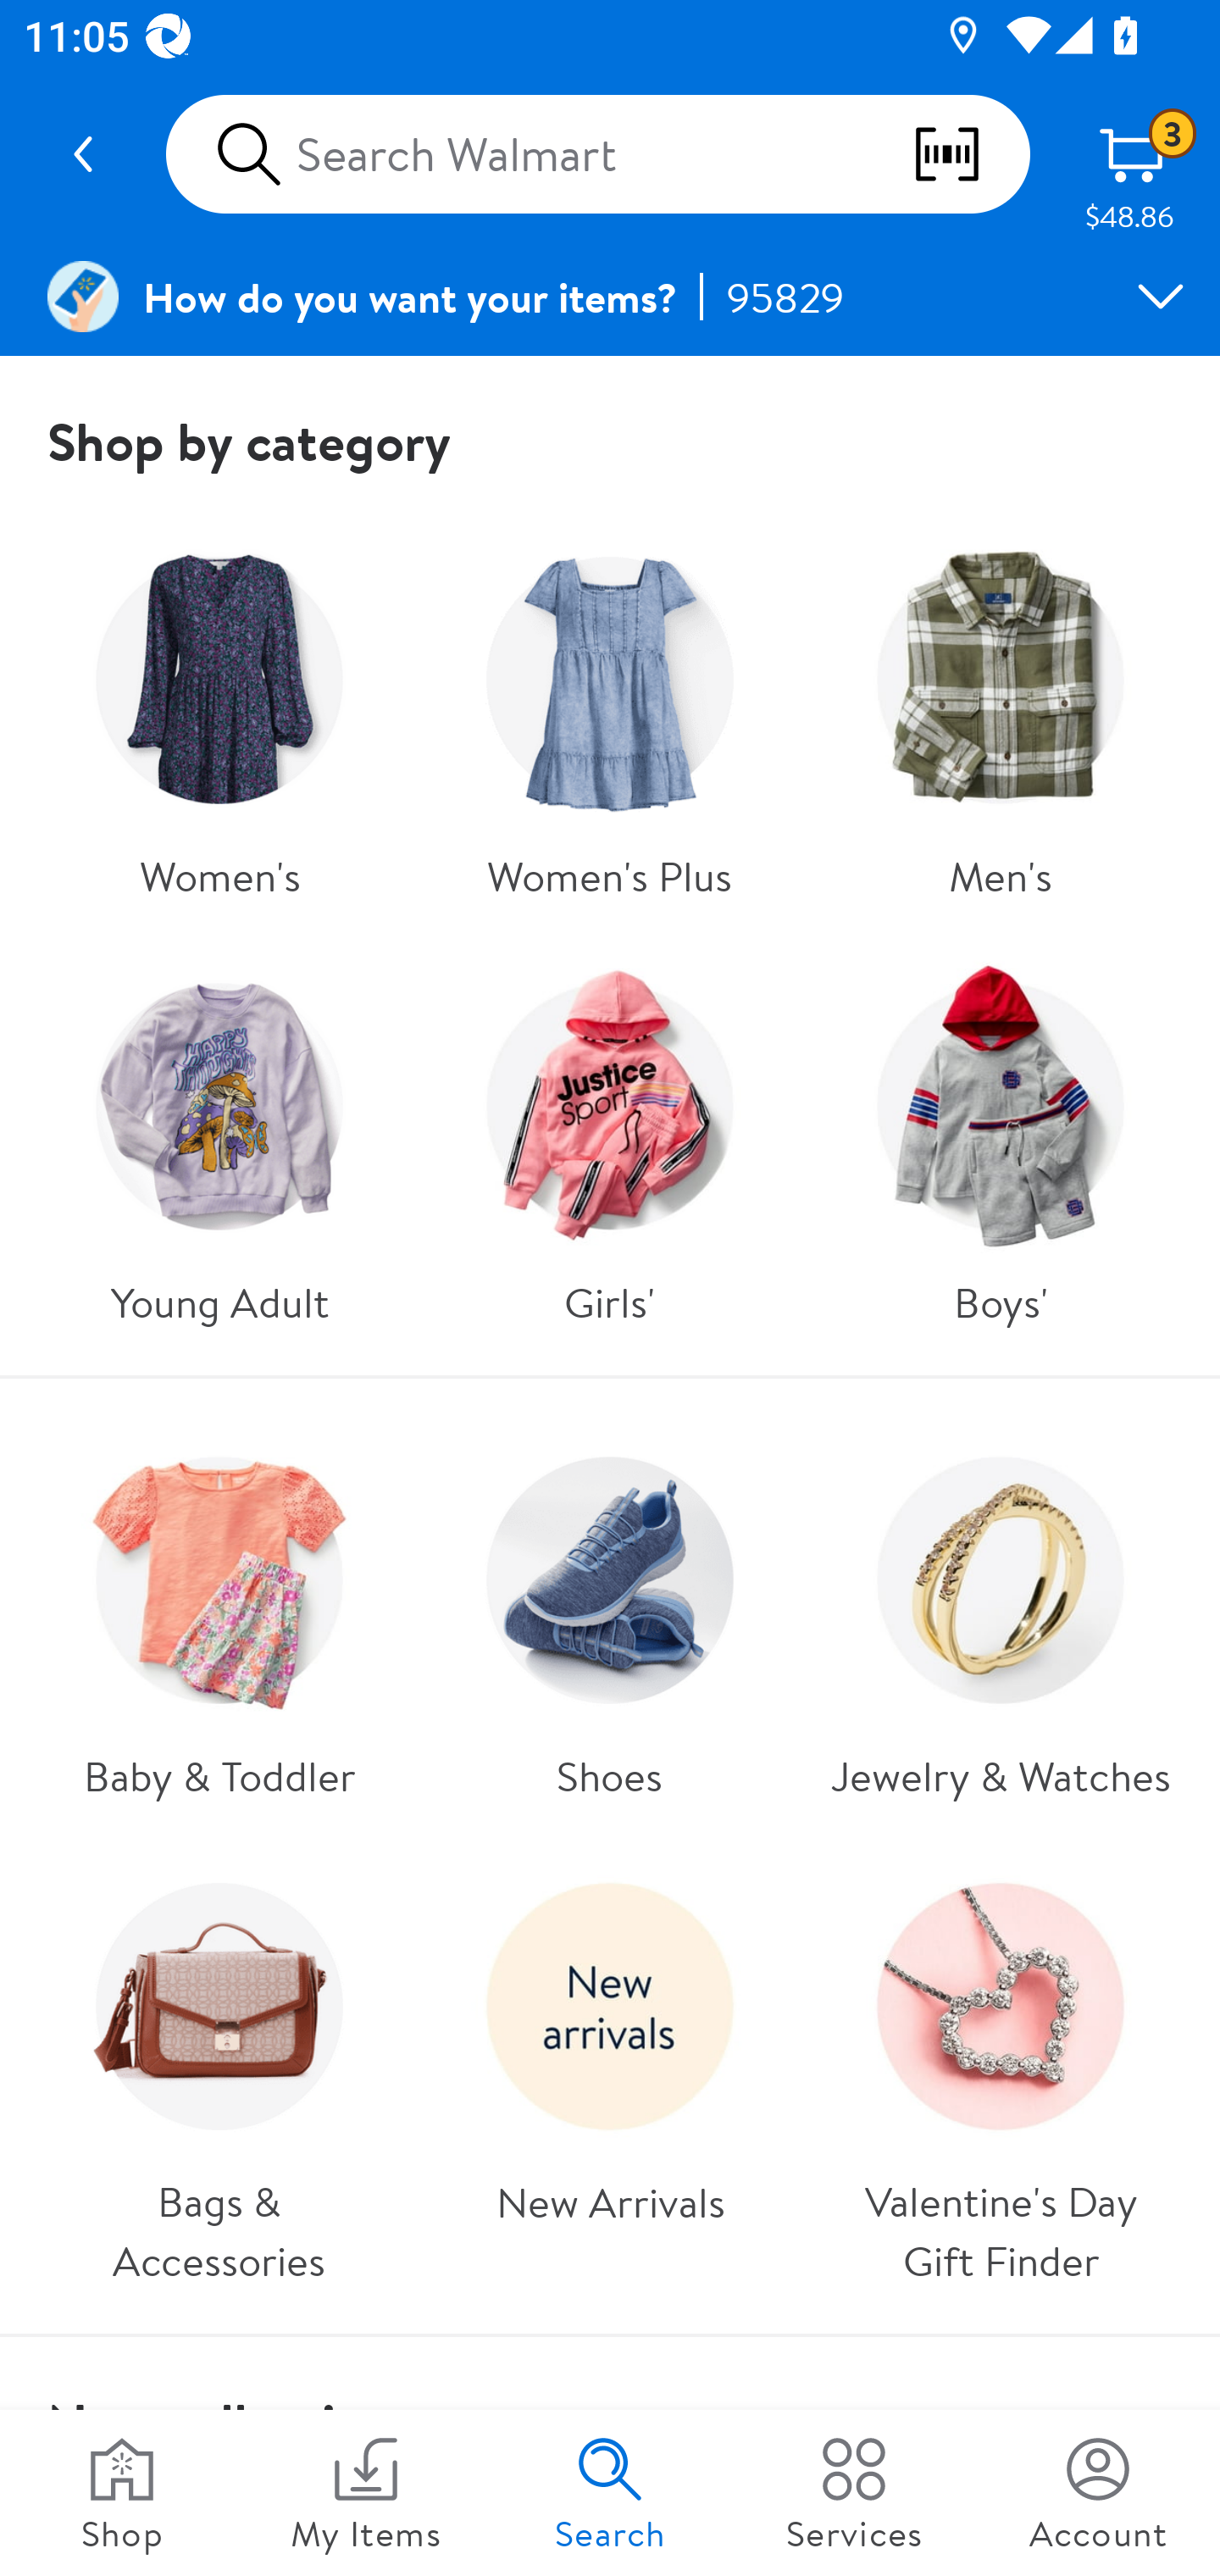 This screenshot has width=1220, height=2576. Describe the element at coordinates (608, 2071) in the screenshot. I see `New Arrivals` at that location.